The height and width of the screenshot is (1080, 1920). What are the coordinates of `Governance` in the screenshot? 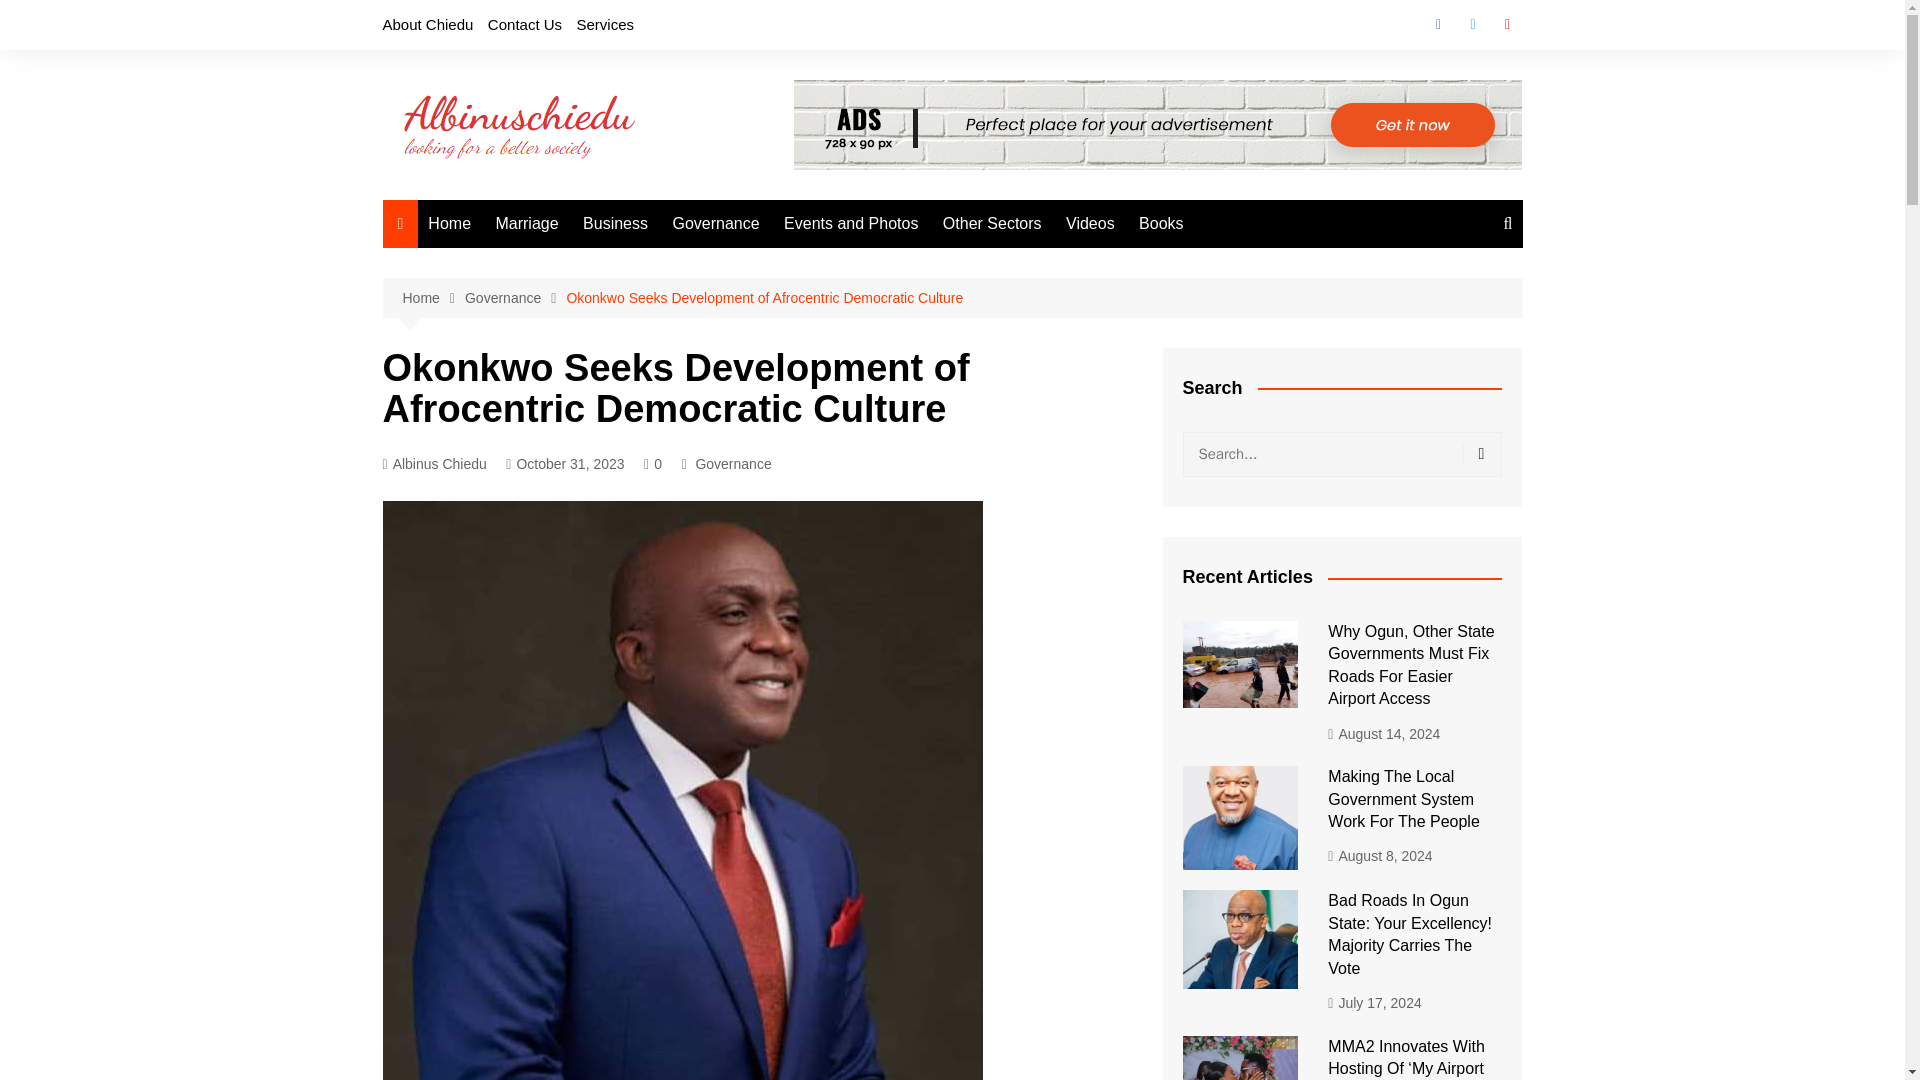 It's located at (716, 224).